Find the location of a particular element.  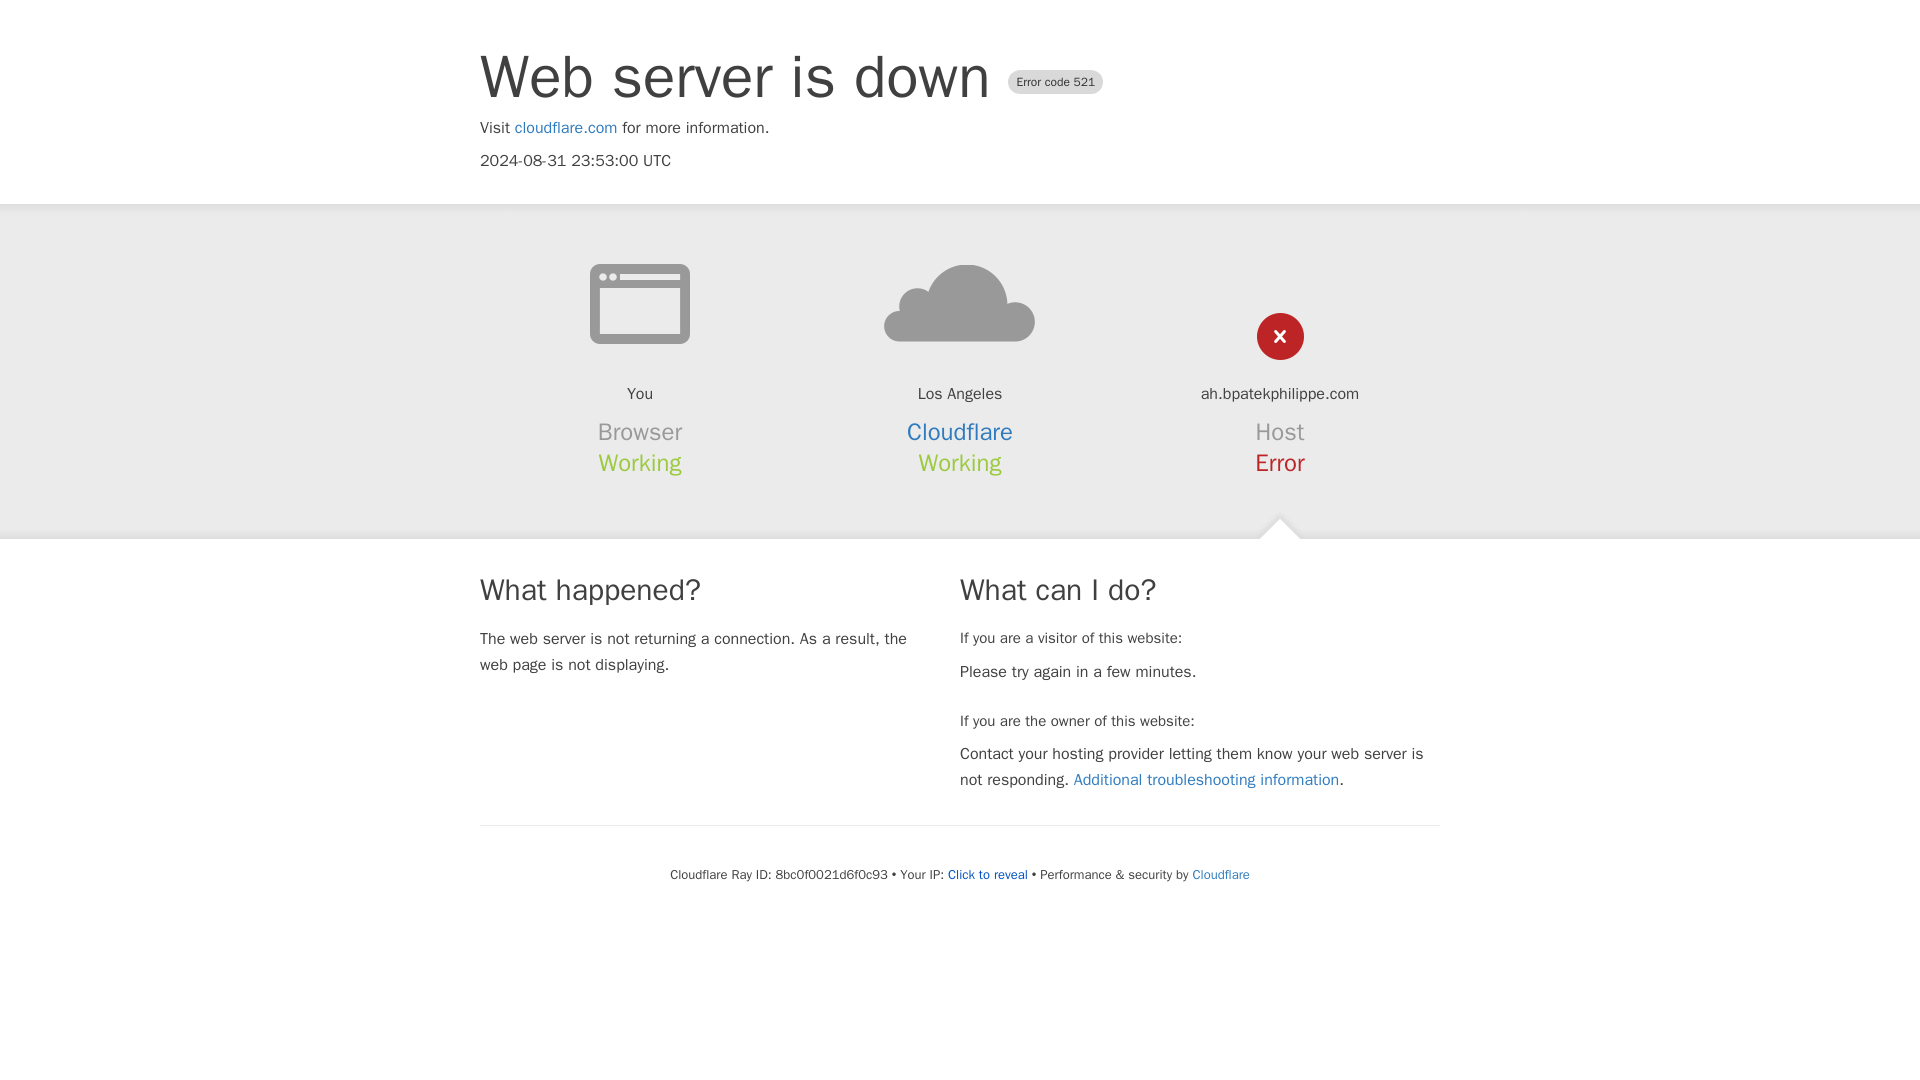

cloudflare.com is located at coordinates (566, 128).